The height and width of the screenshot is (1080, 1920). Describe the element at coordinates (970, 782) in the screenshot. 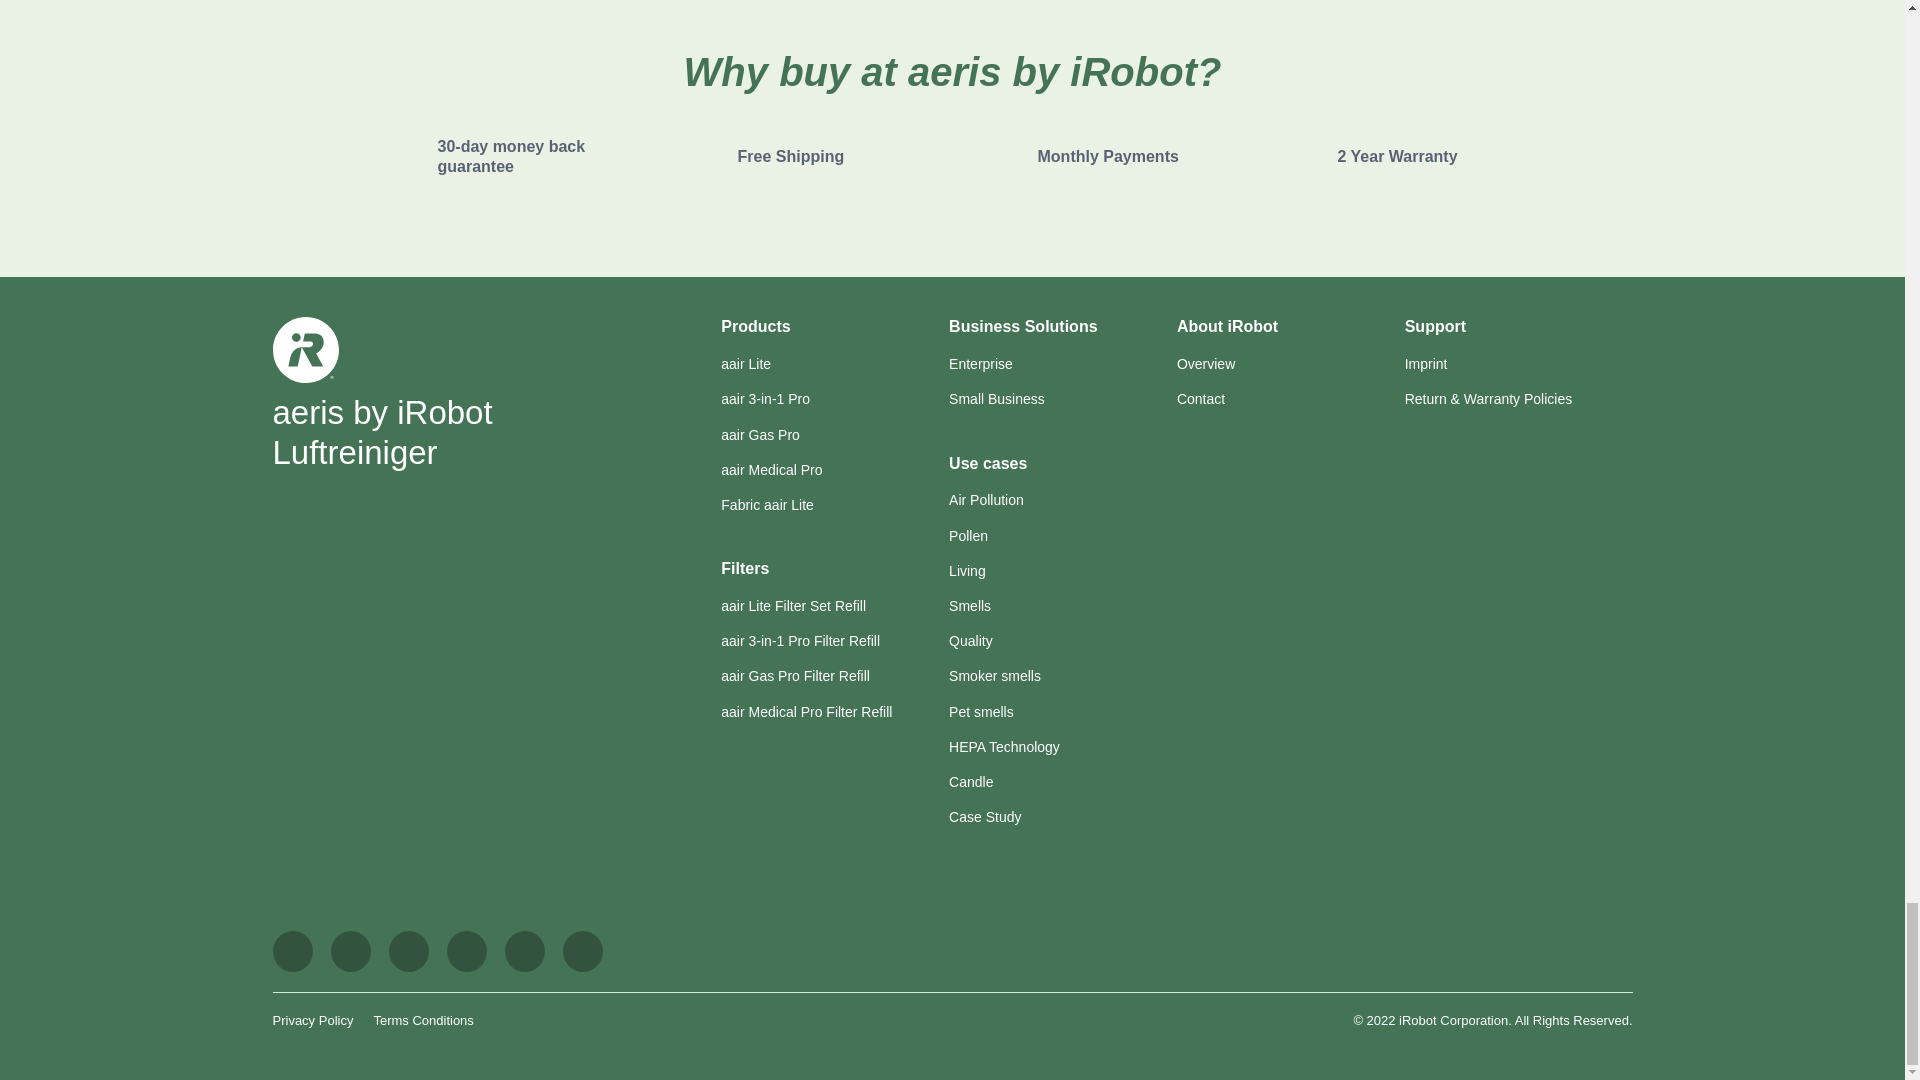

I see `Candle` at that location.